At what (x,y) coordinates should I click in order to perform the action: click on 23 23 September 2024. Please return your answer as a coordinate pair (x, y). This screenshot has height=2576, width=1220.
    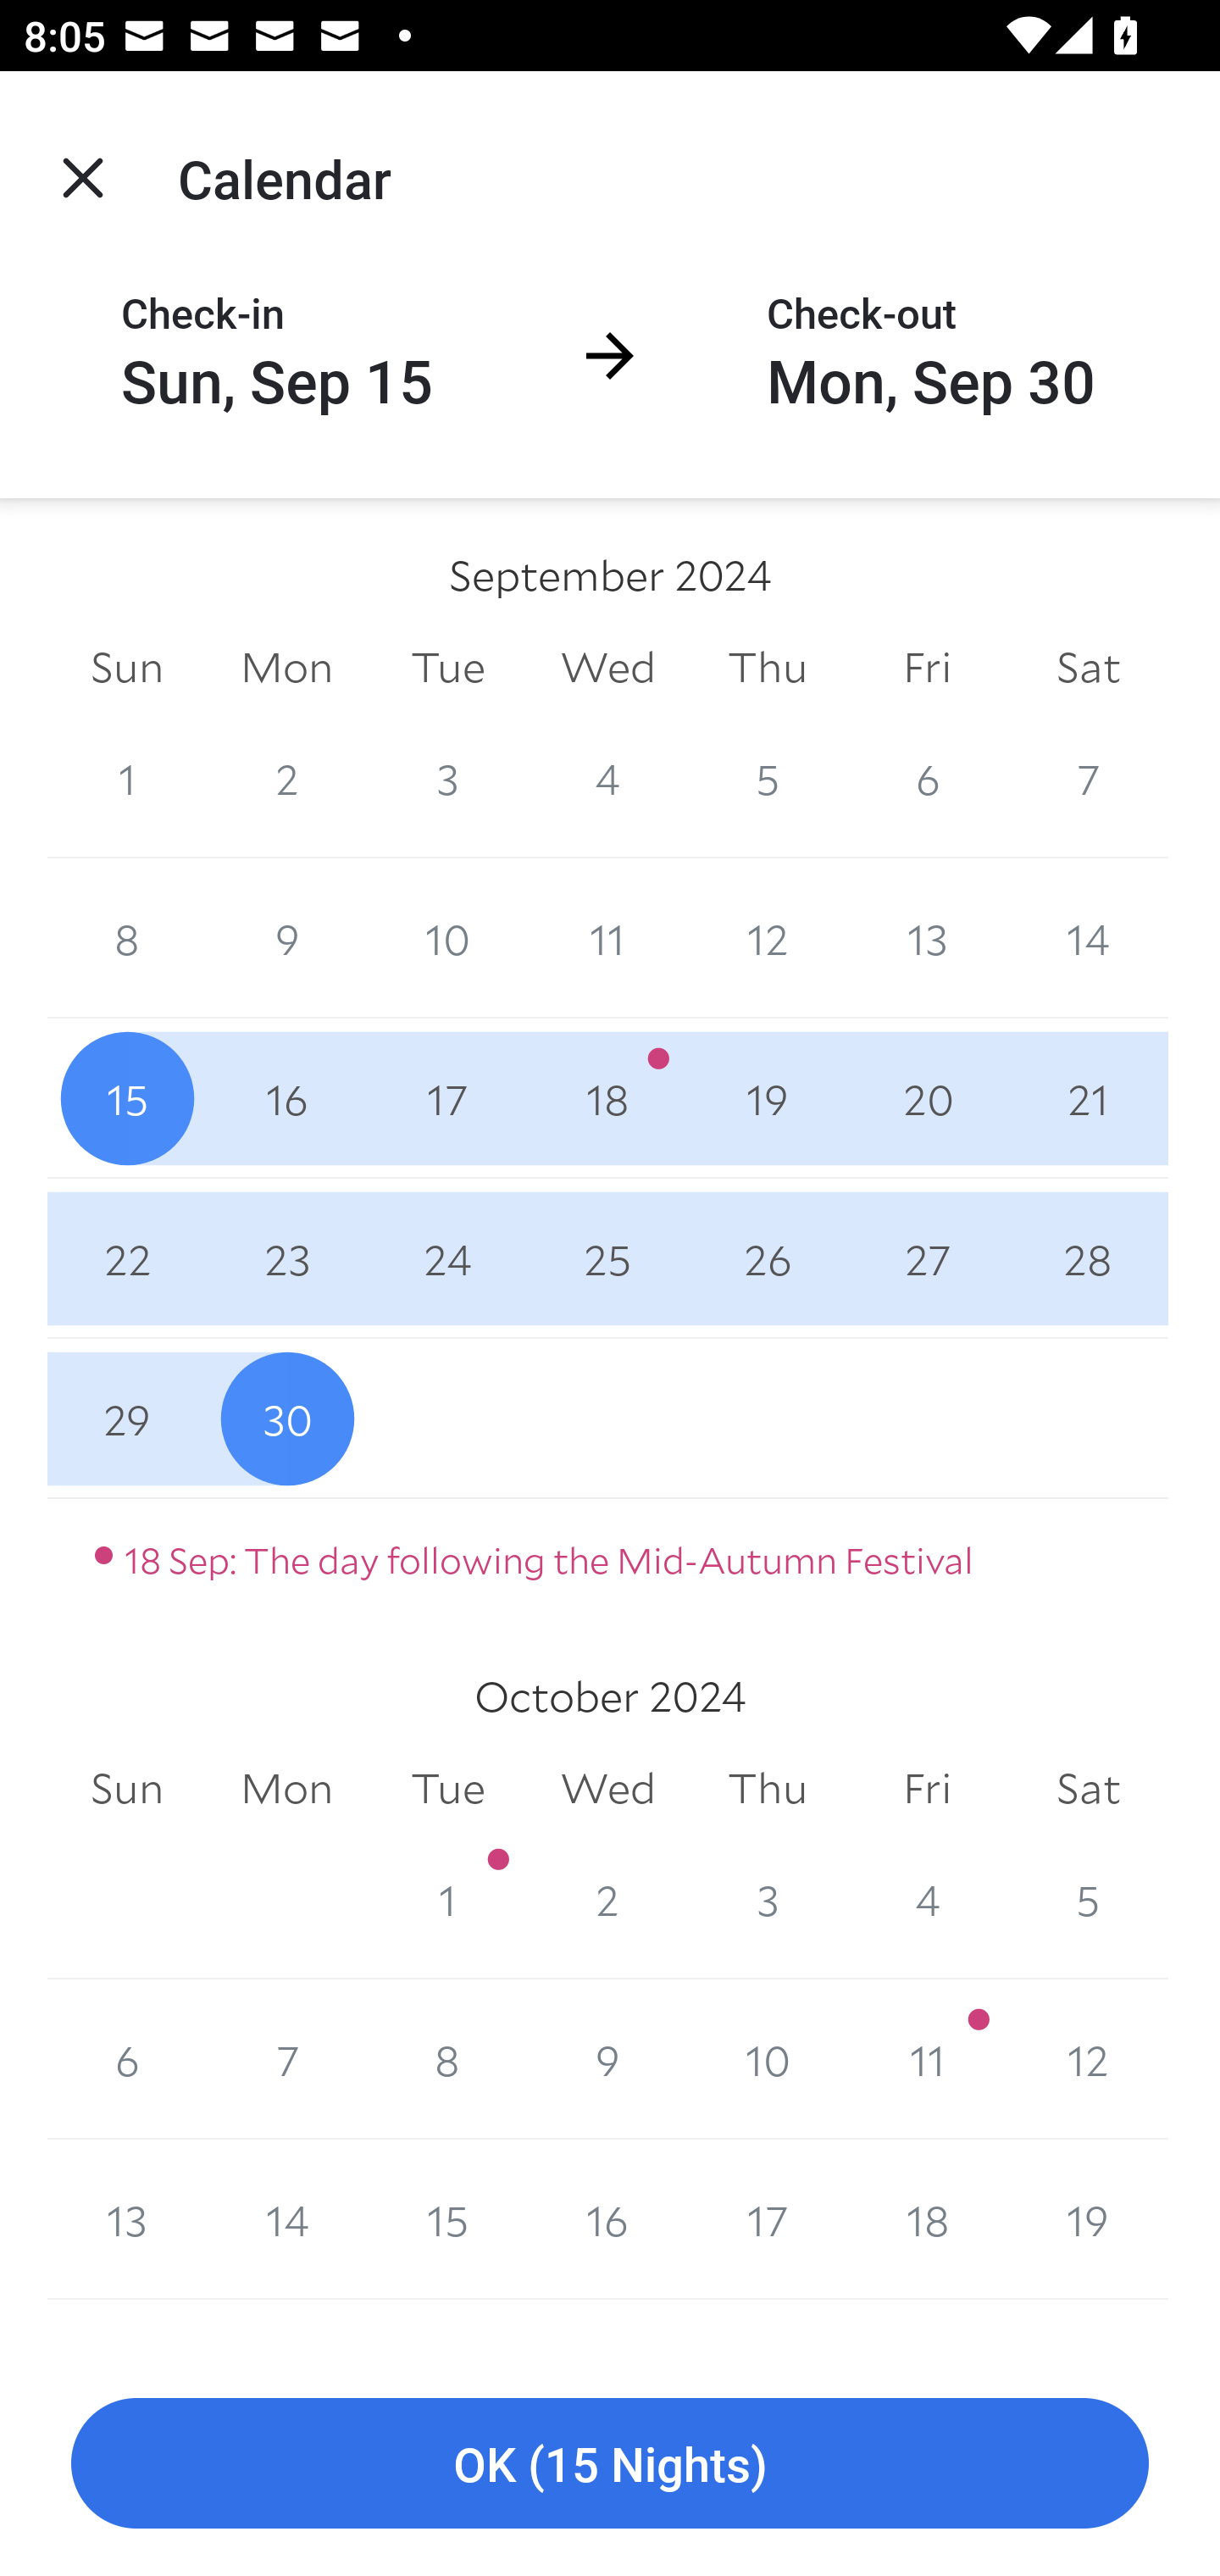
    Looking at the image, I should click on (286, 1259).